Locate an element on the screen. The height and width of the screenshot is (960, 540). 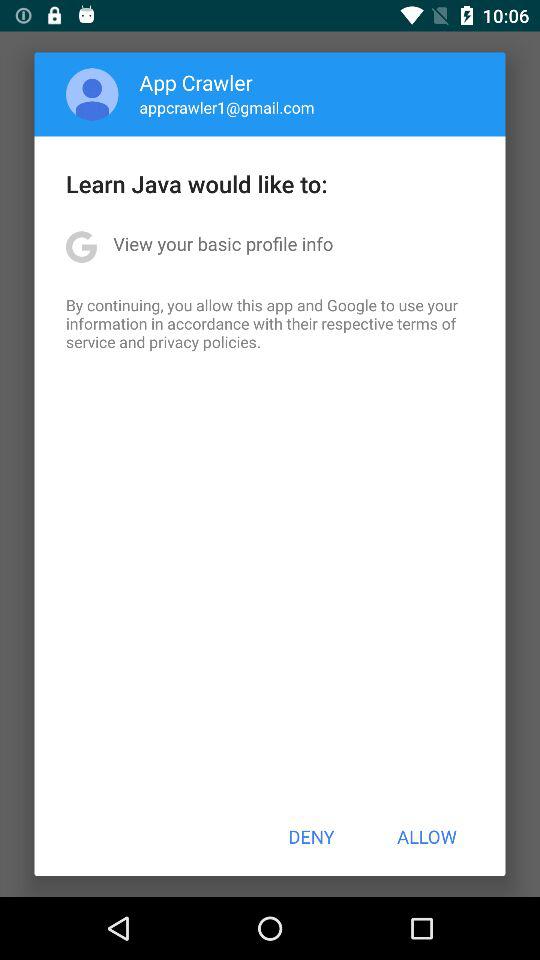
select the icon to the left of the allow is located at coordinates (311, 836).